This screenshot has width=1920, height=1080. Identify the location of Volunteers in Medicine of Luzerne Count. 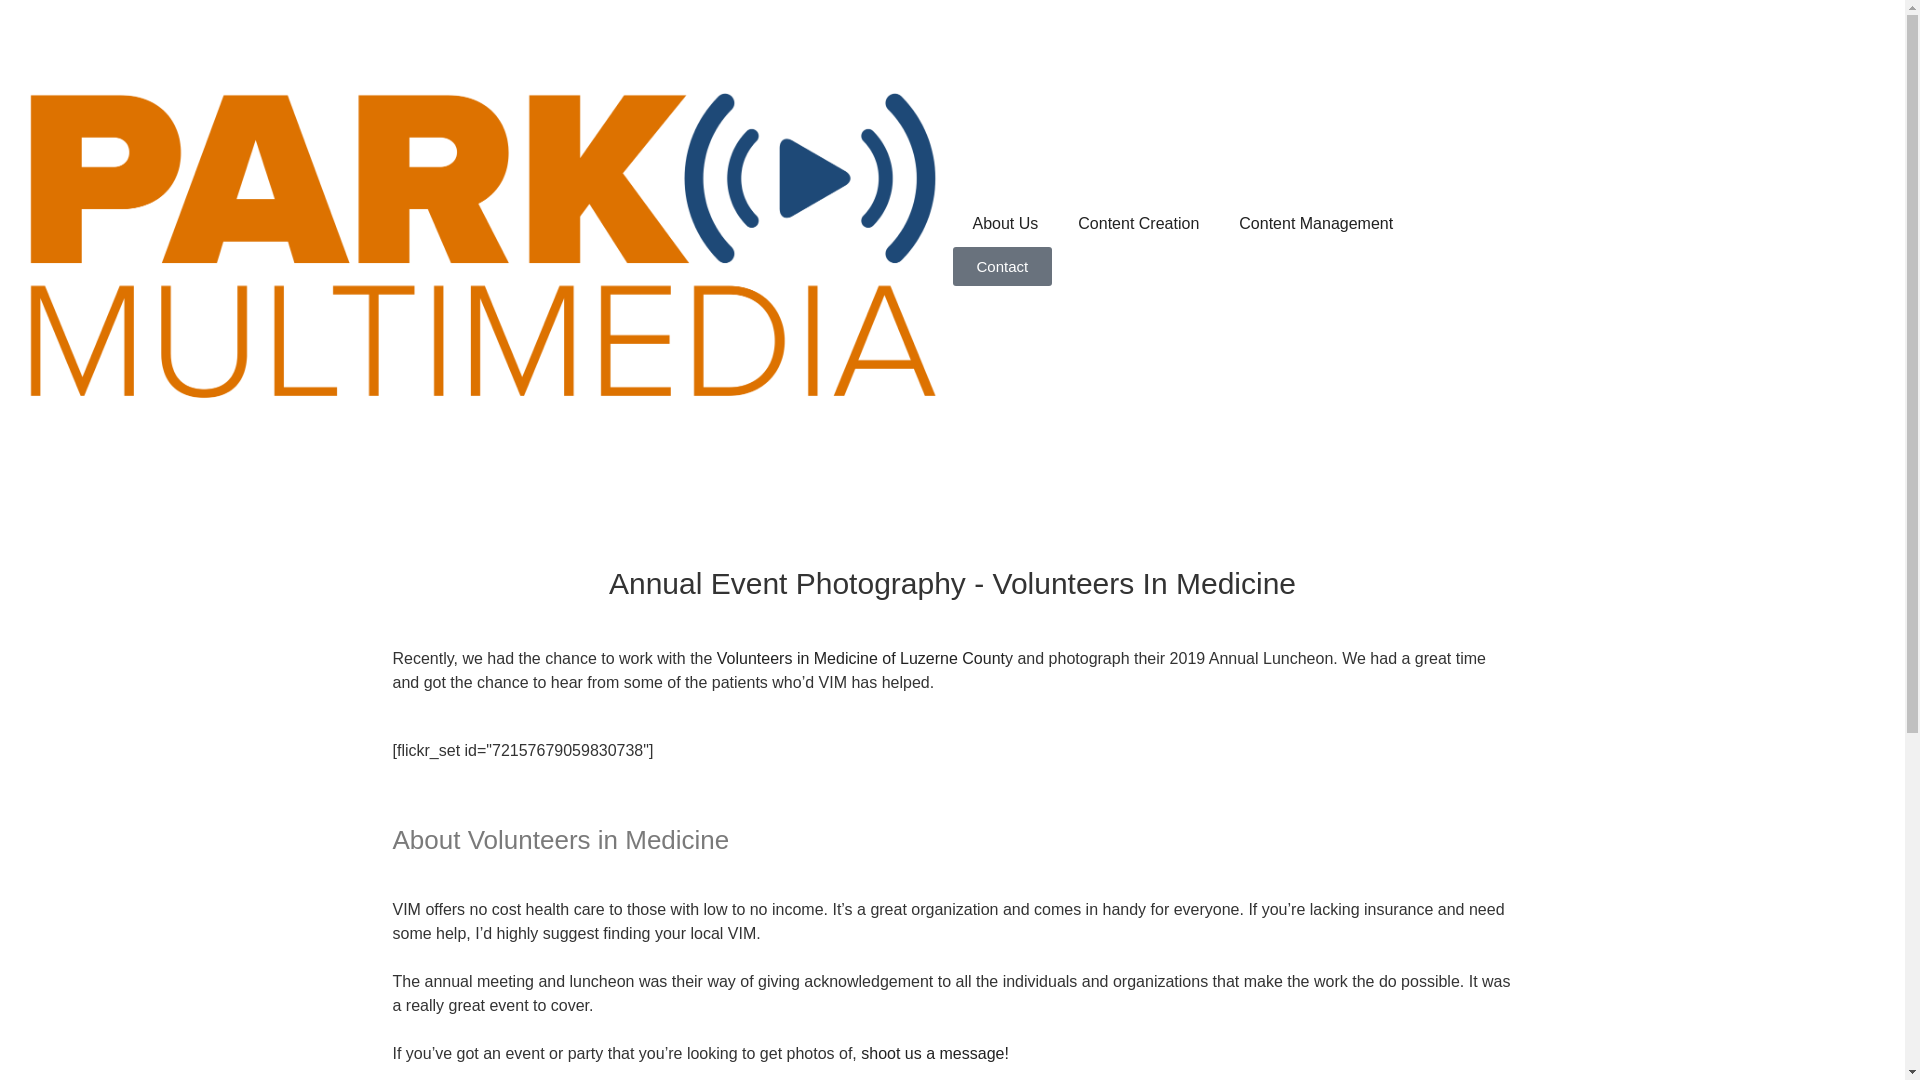
(860, 658).